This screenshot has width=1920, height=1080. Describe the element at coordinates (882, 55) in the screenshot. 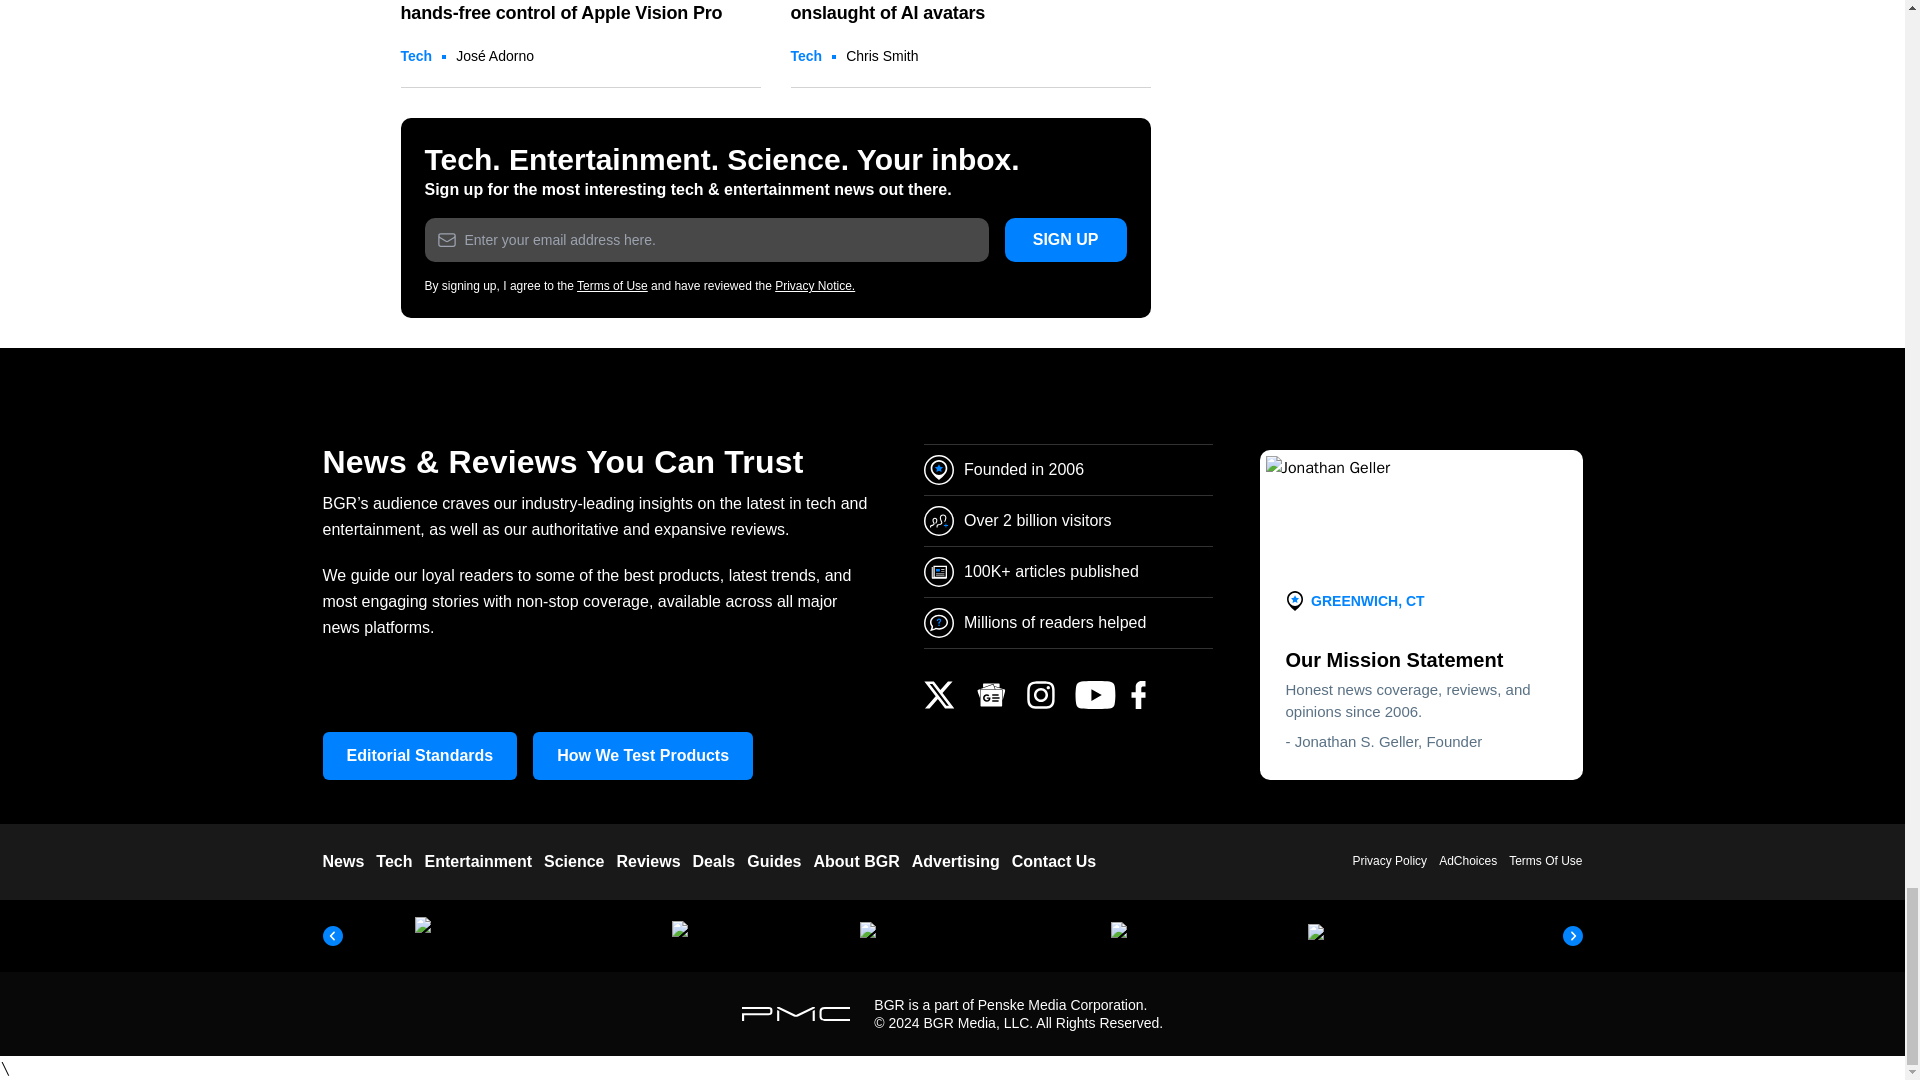

I see `Posts by Chris Smith` at that location.